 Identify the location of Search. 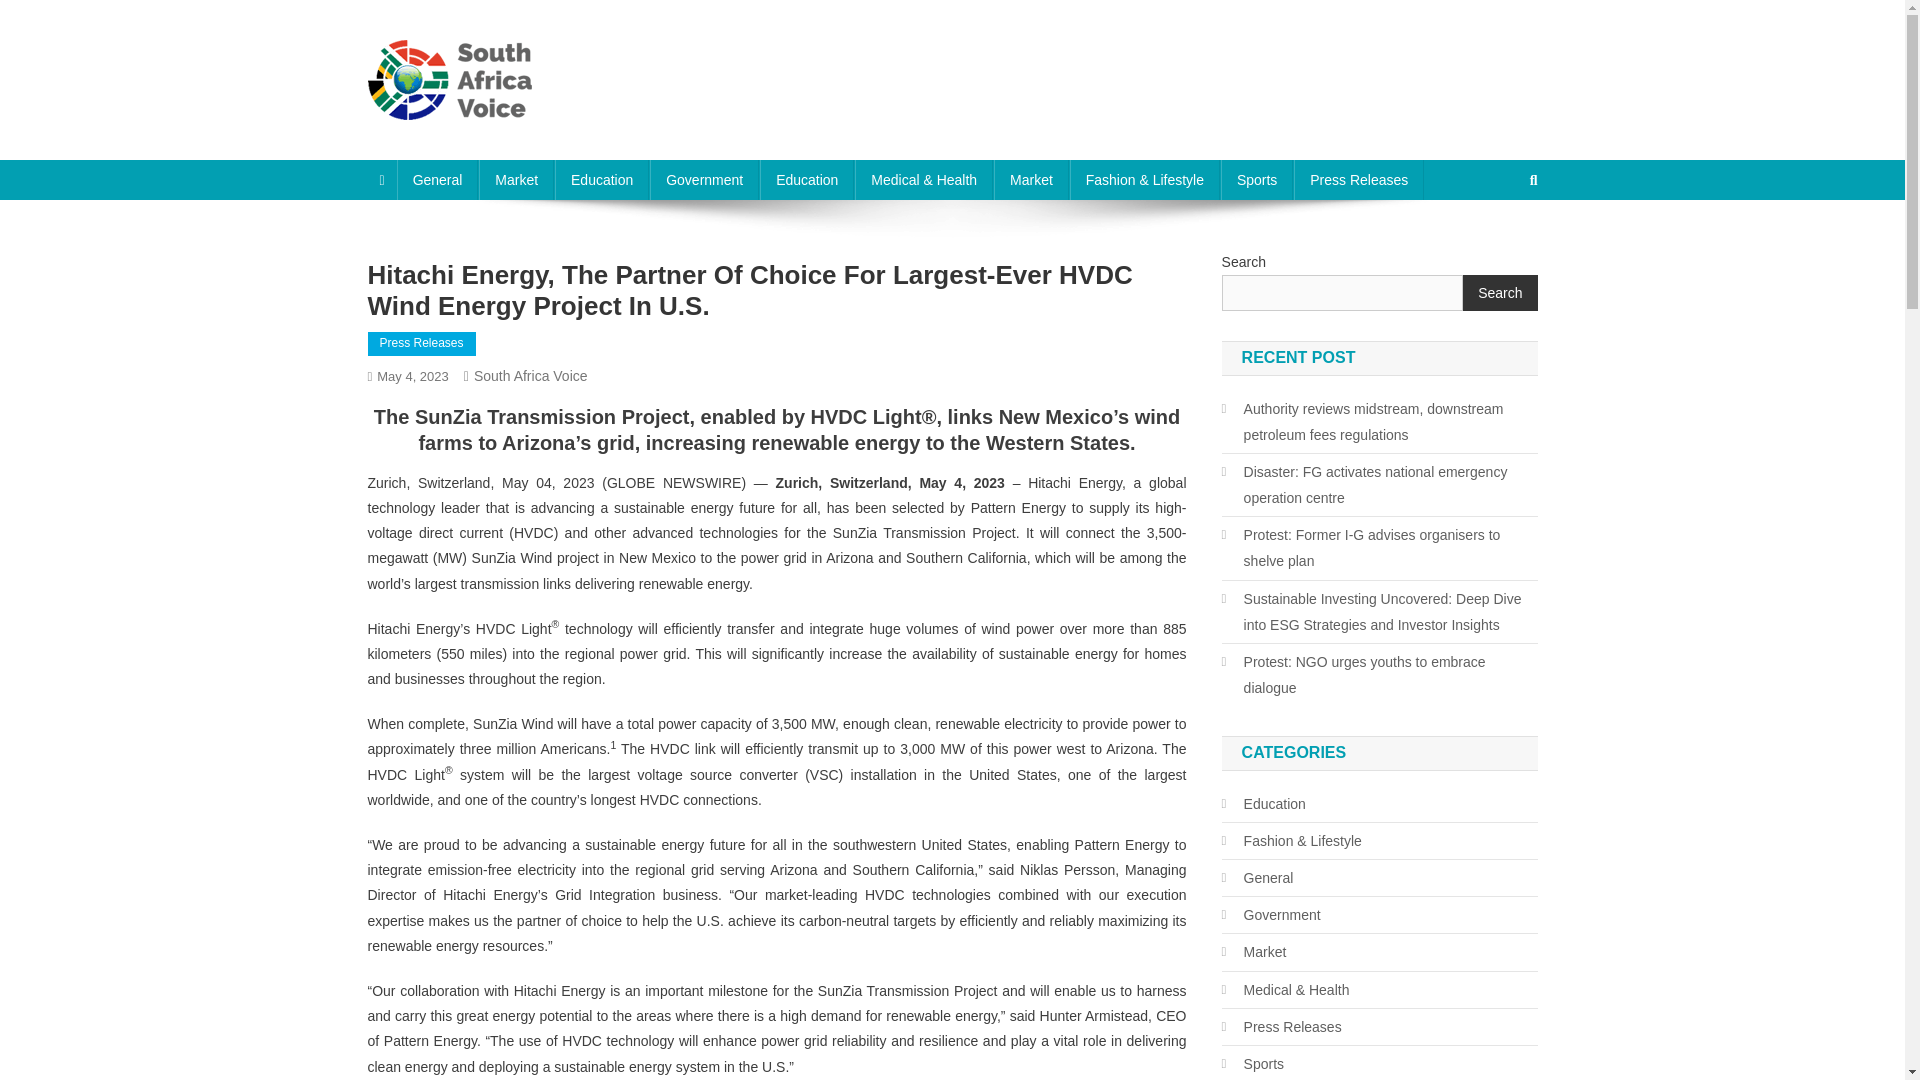
(1495, 246).